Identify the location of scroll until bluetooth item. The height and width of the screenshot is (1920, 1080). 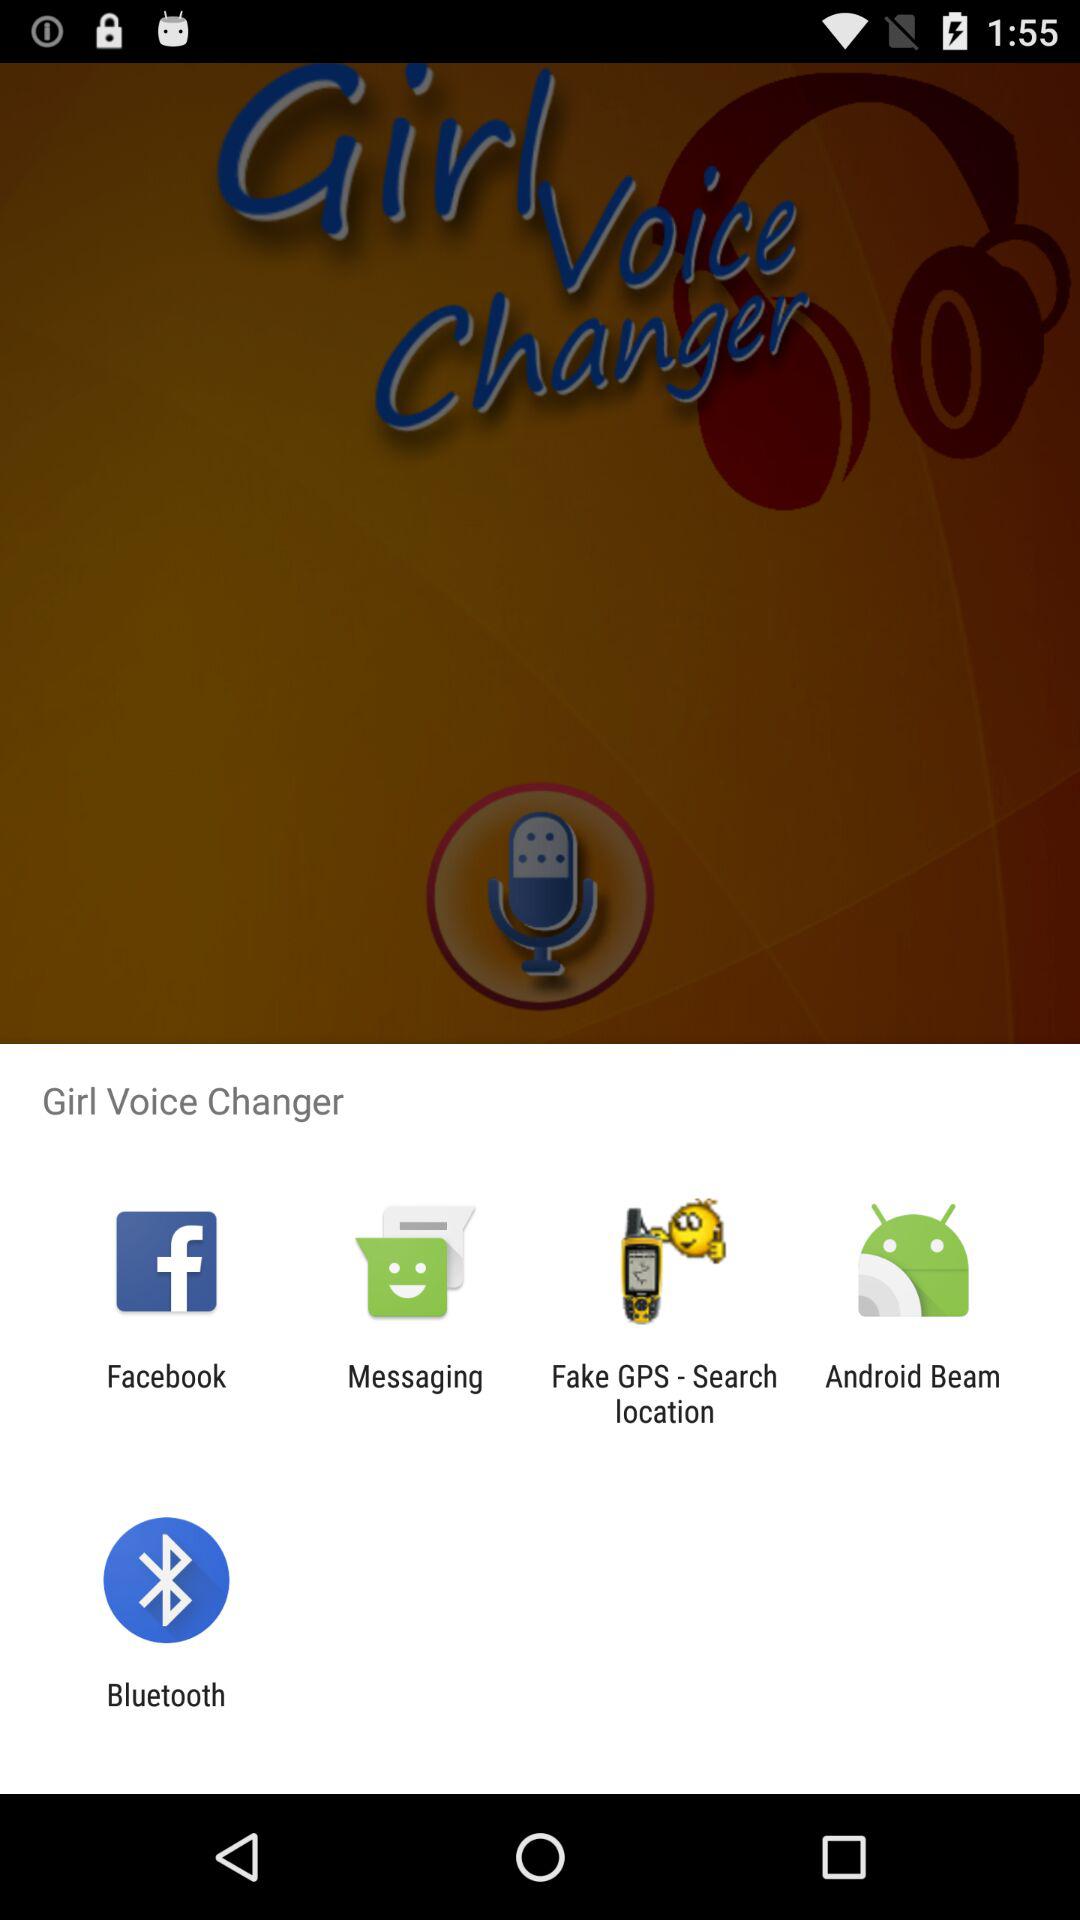
(166, 1712).